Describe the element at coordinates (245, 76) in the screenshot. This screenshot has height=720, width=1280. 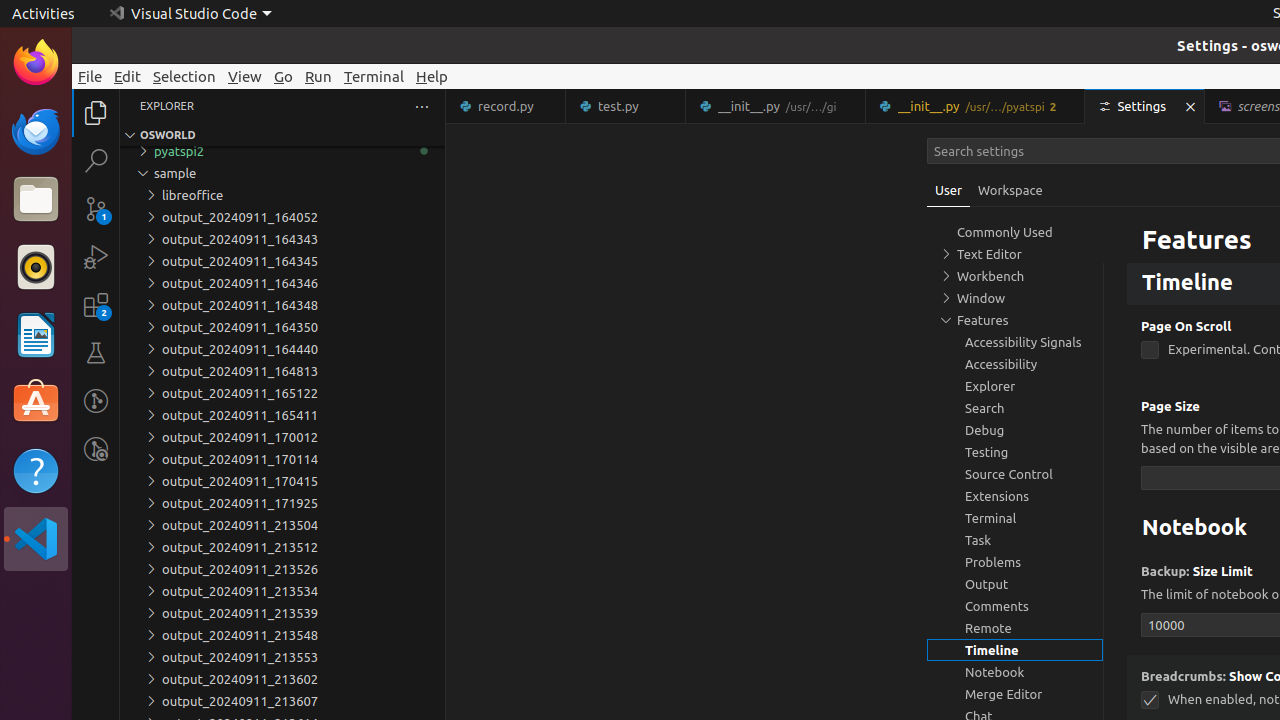
I see `View` at that location.